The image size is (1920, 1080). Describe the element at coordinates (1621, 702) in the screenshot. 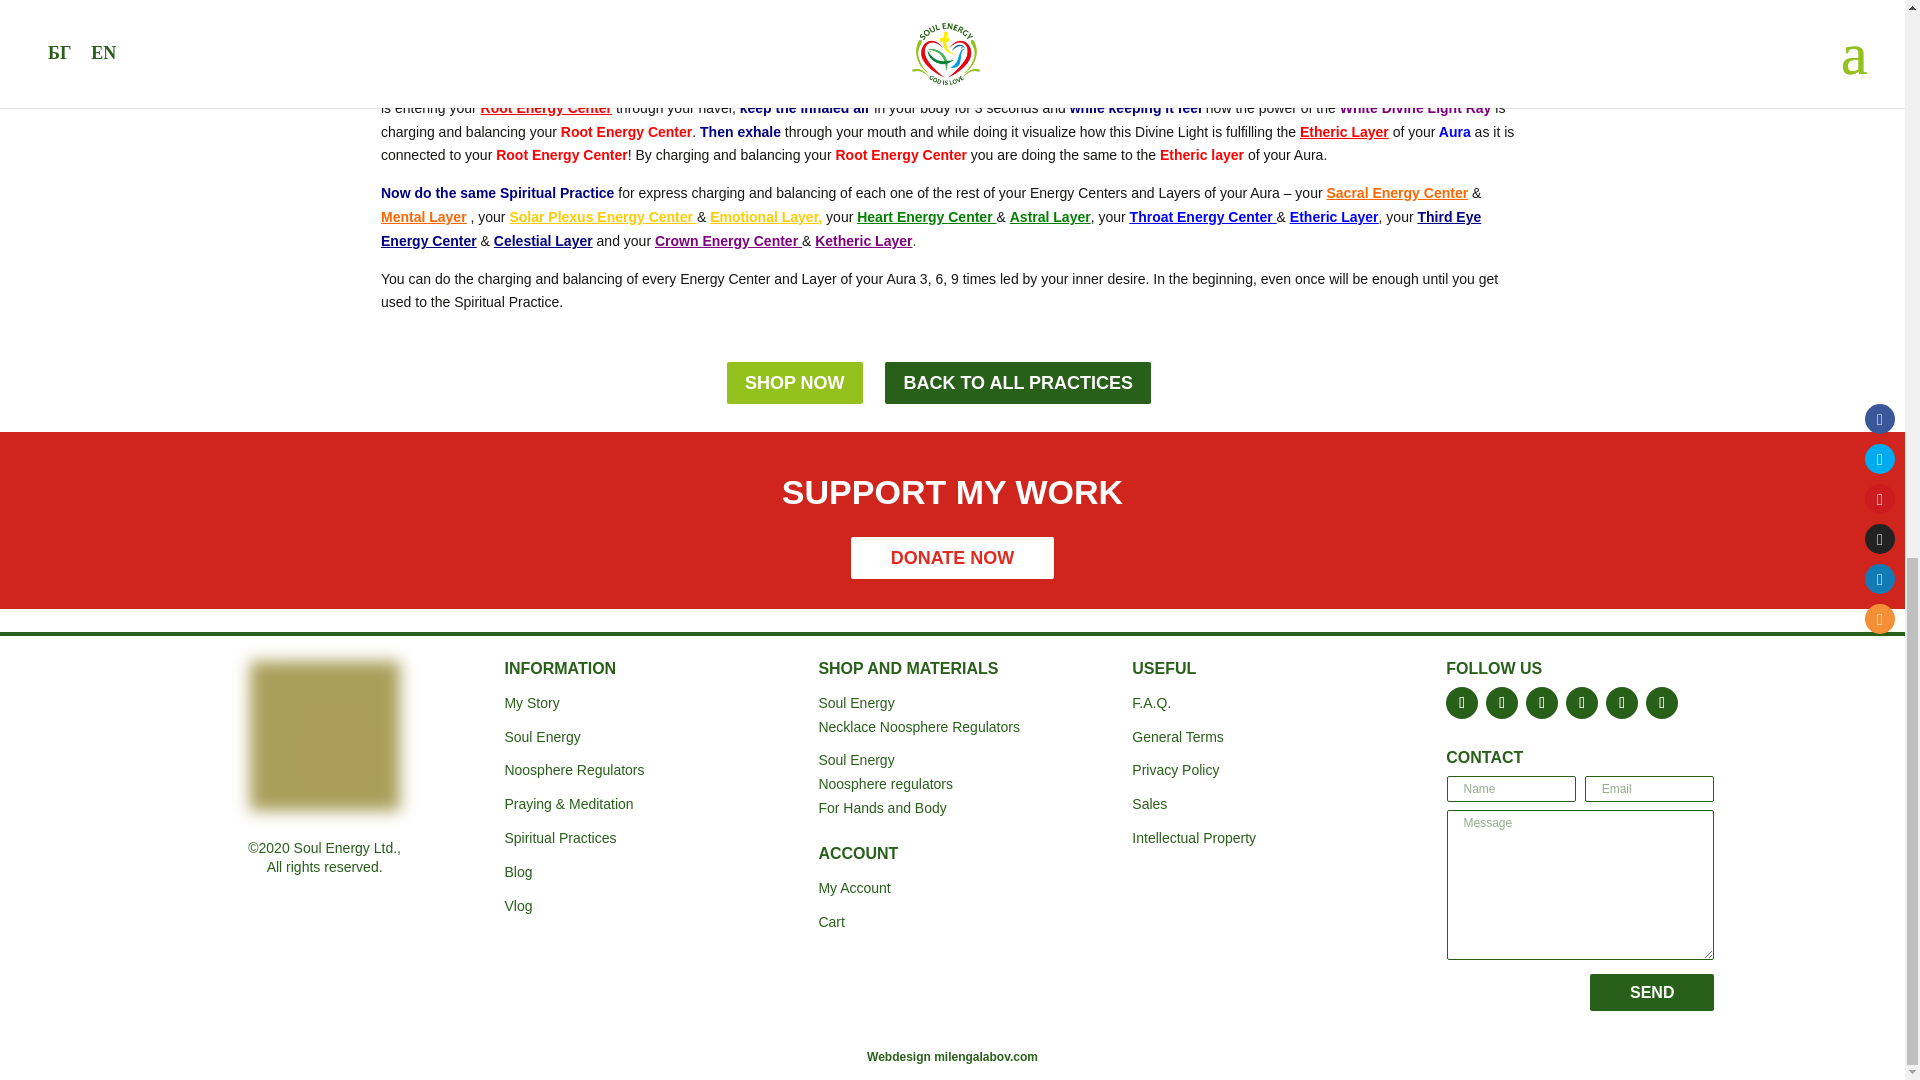

I see `Follow on LinkedIn` at that location.